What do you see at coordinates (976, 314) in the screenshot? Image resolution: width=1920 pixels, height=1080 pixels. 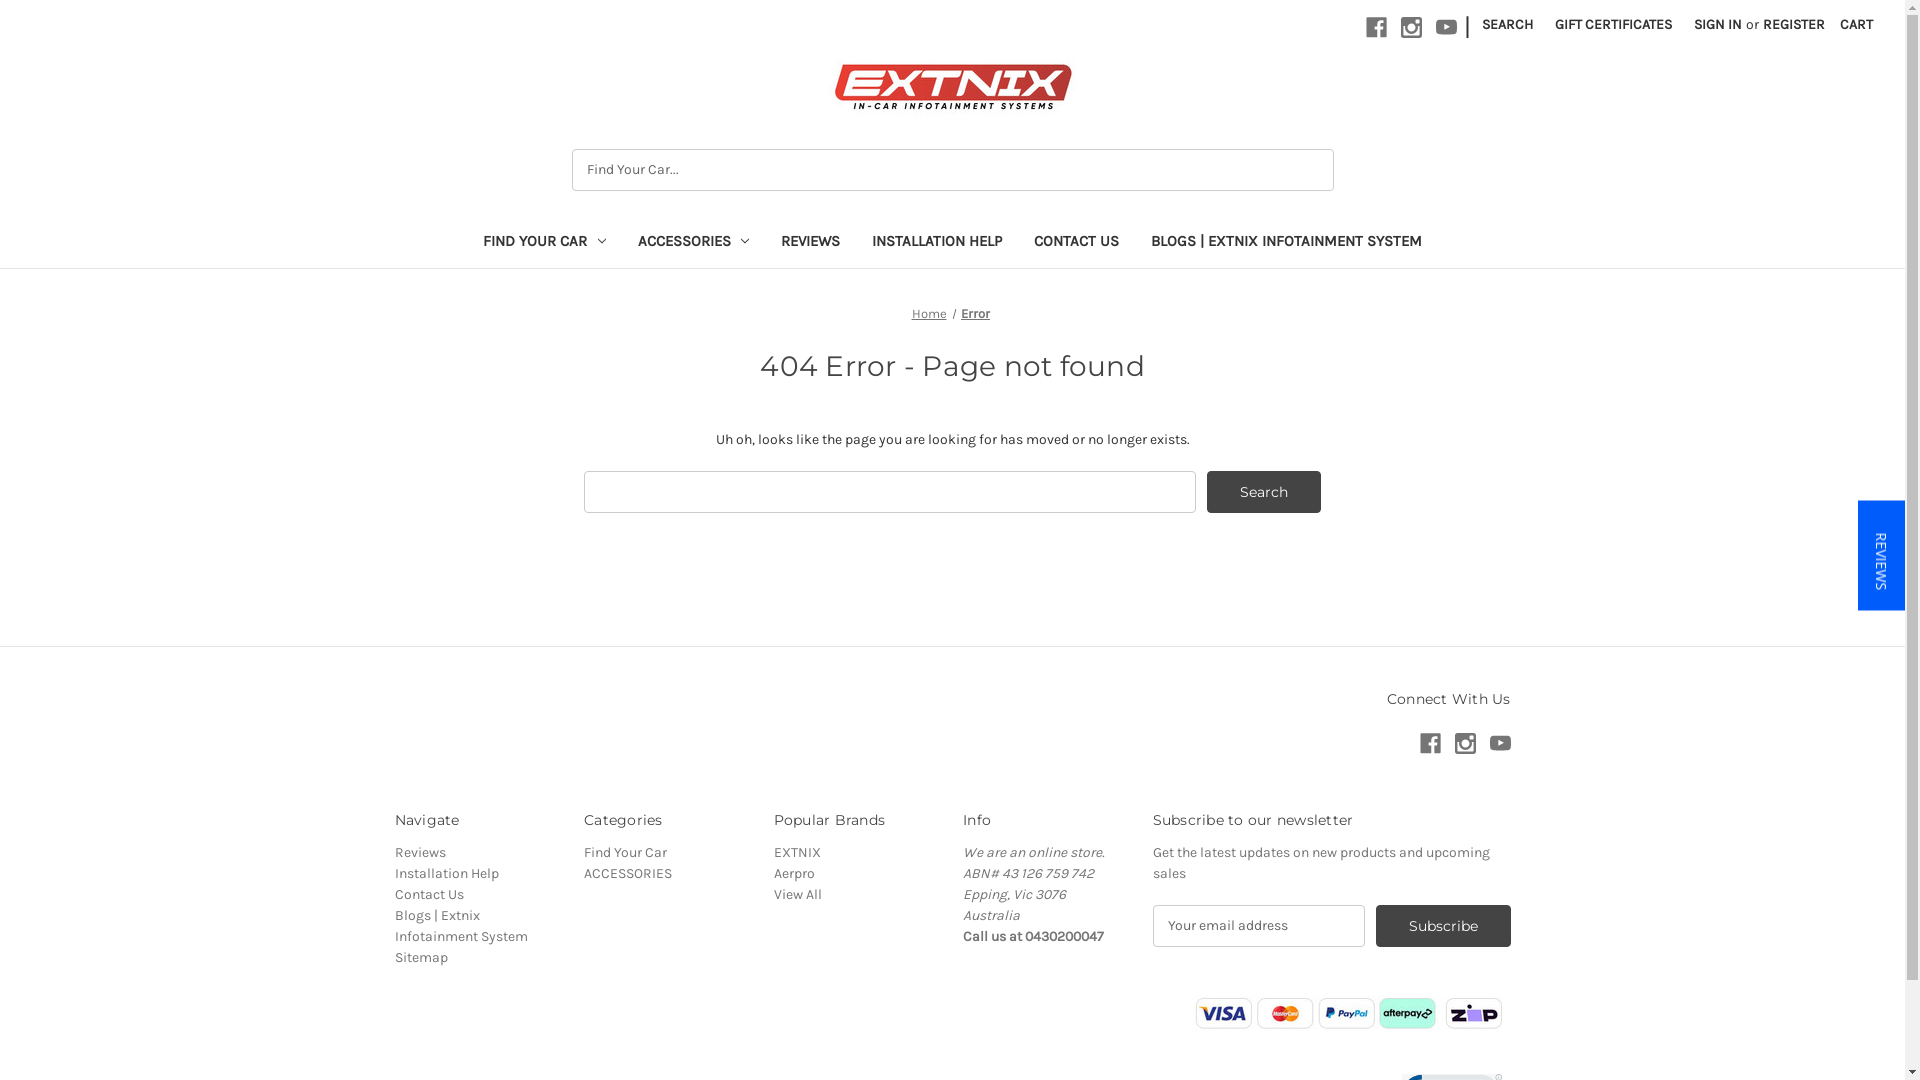 I see `Error` at bounding box center [976, 314].